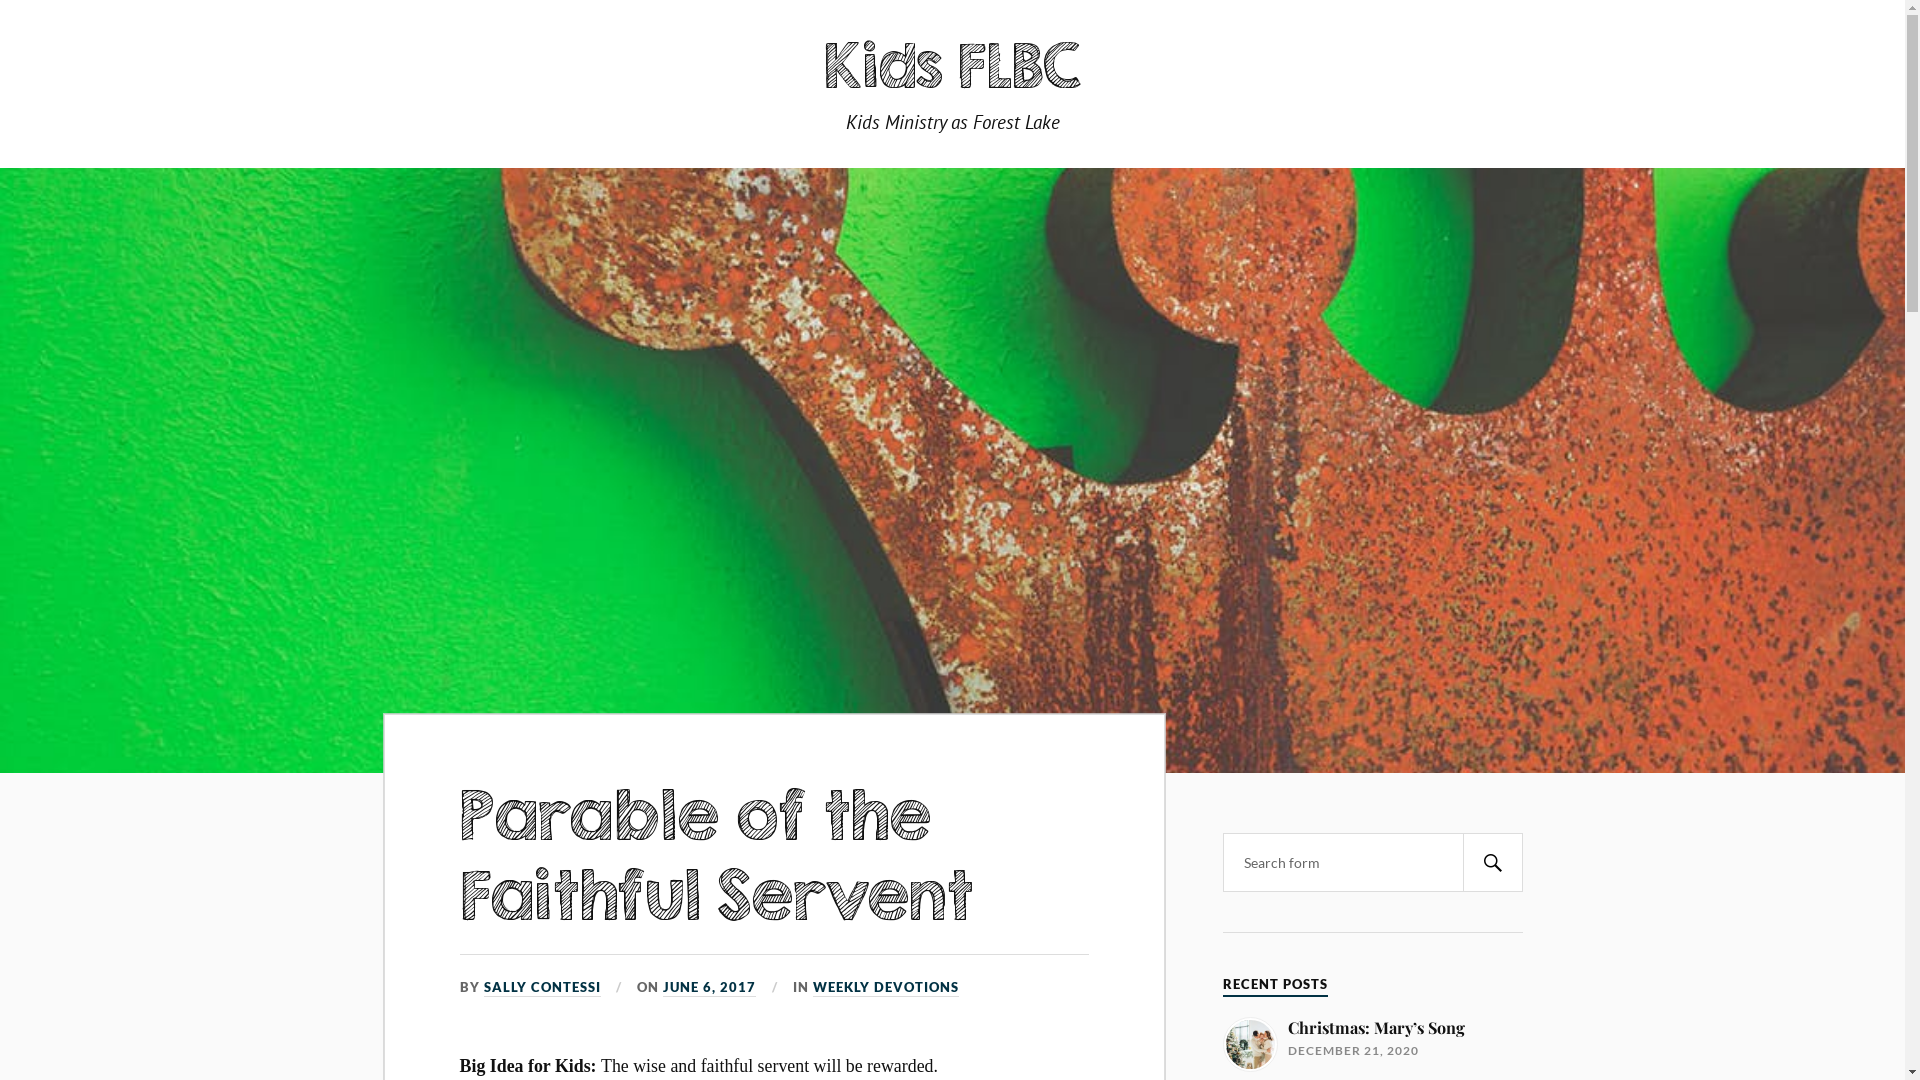 The image size is (1920, 1080). Describe the element at coordinates (717, 854) in the screenshot. I see `Parable of the Faithful Servent` at that location.